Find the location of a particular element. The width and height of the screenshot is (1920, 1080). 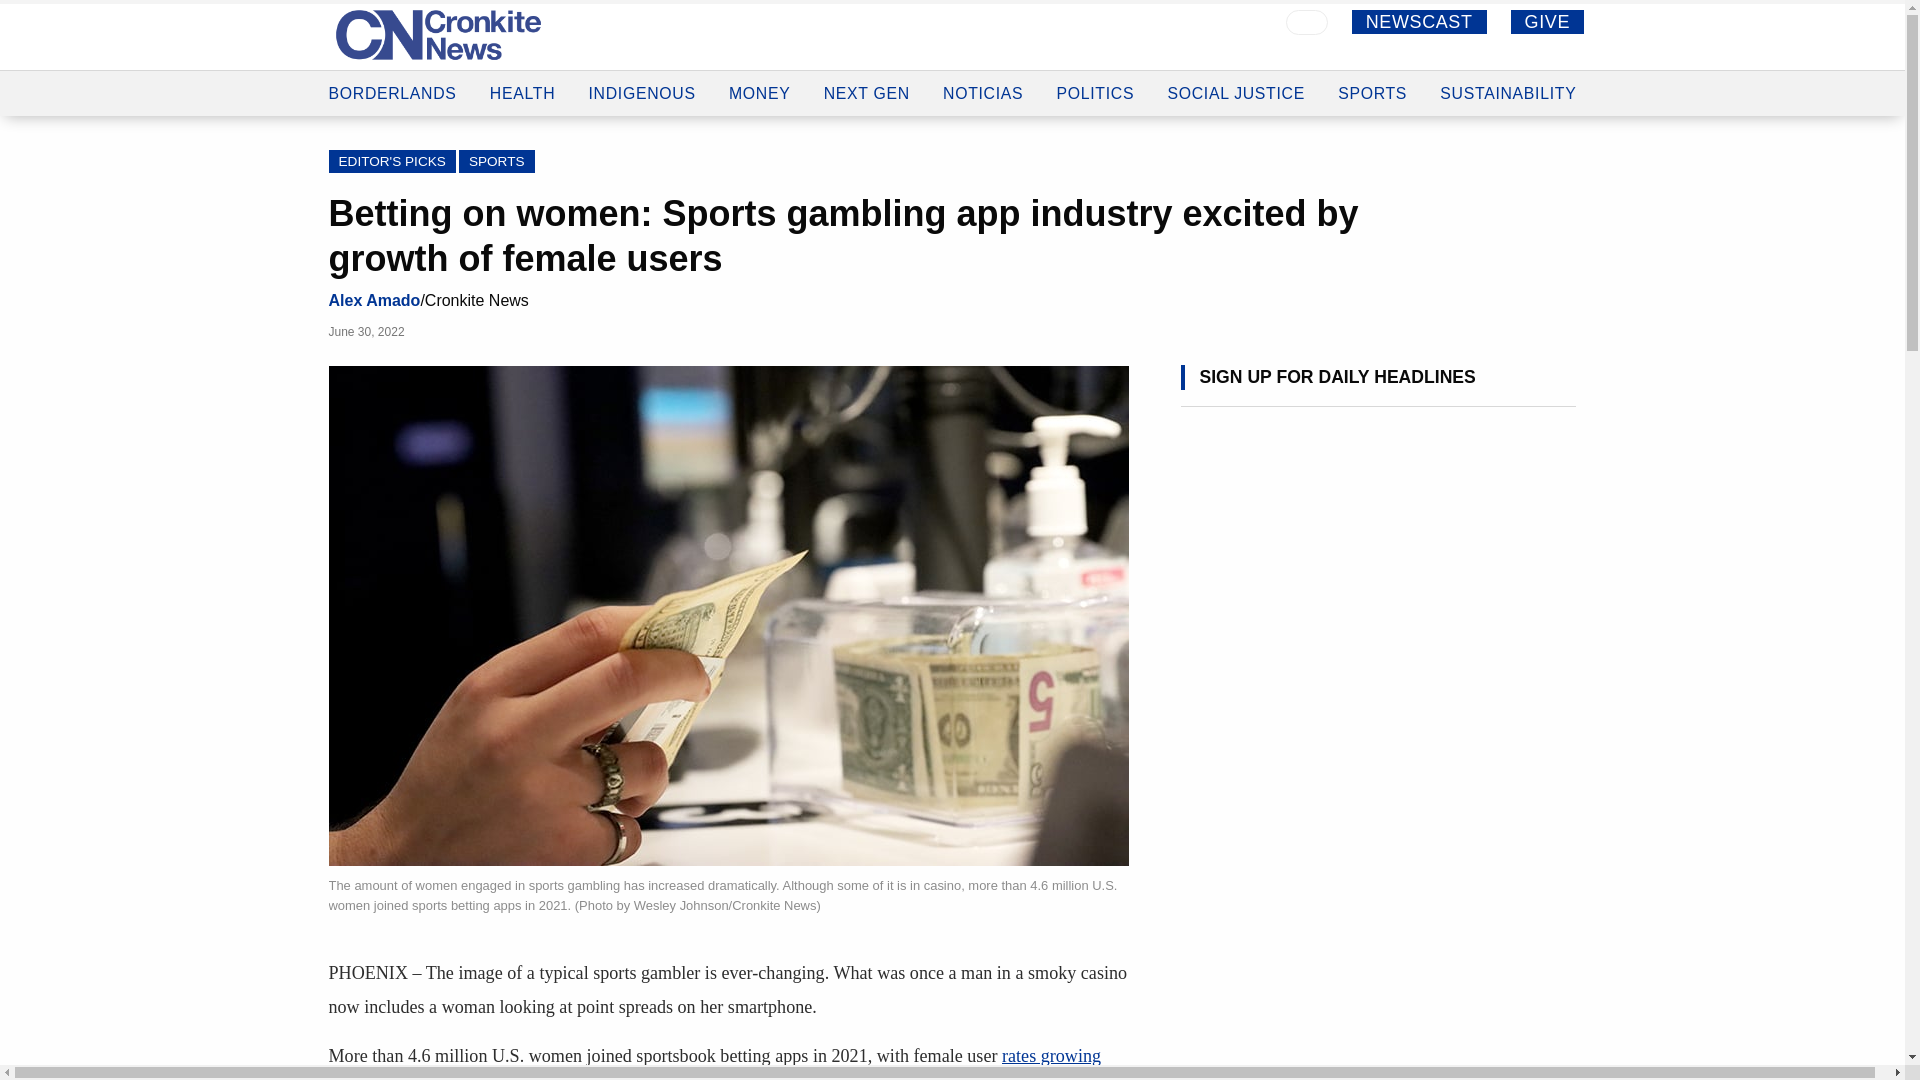

Alex Amado is located at coordinates (374, 301).